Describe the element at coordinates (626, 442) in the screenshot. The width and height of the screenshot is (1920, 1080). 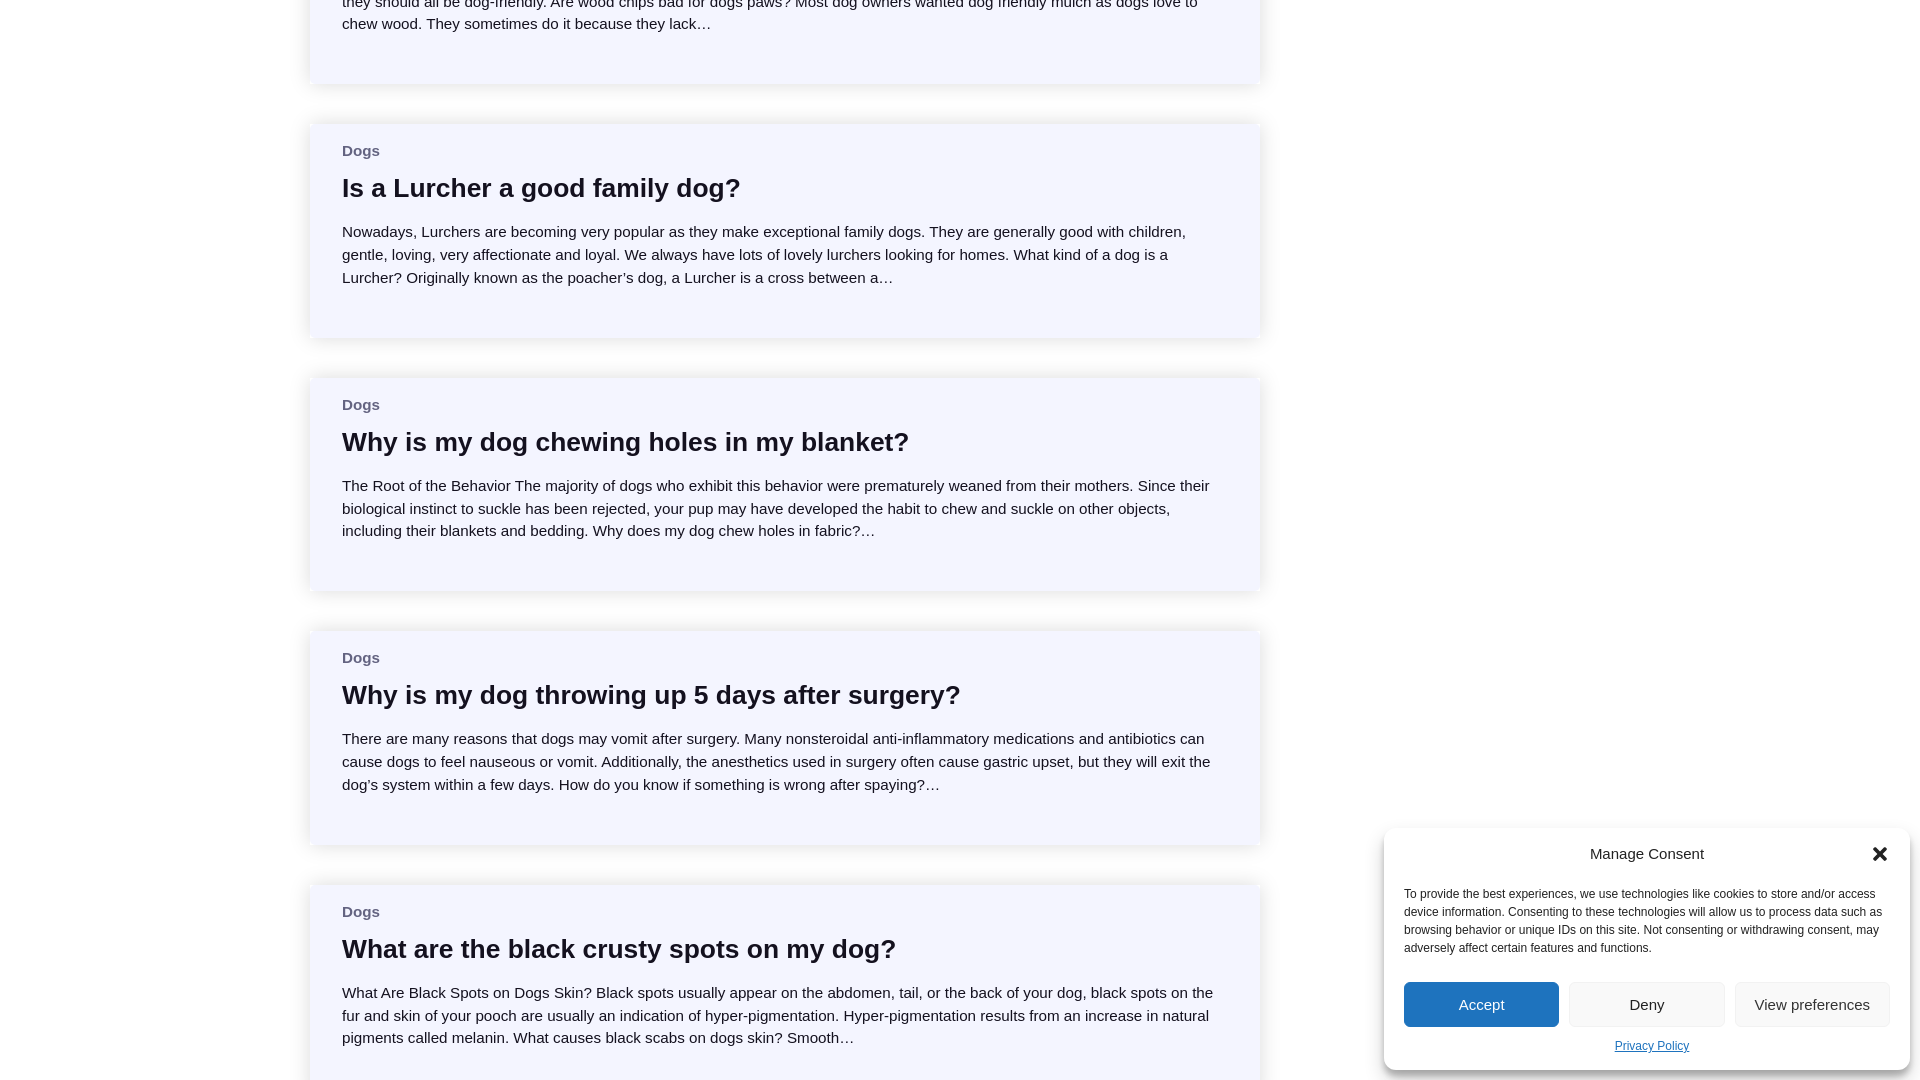
I see `Why is my dog chewing holes in my blanket?` at that location.